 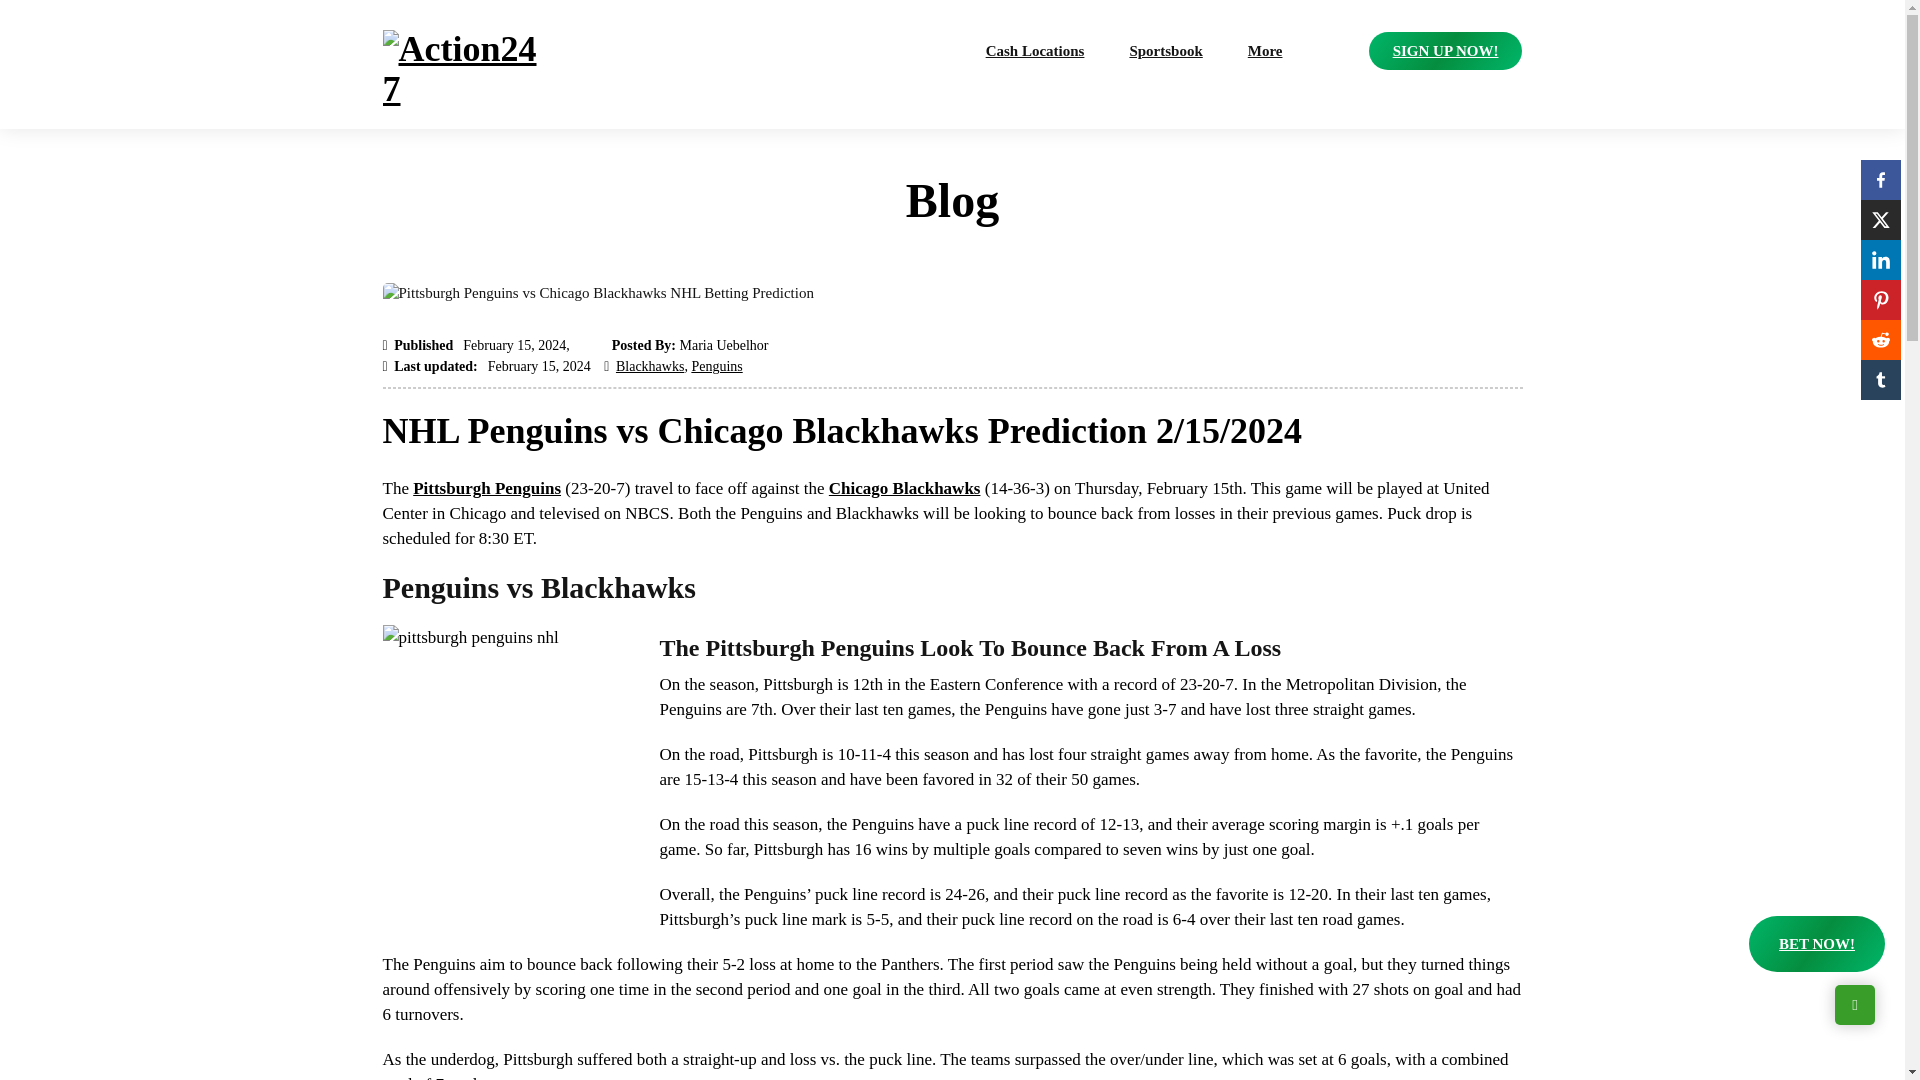 I want to click on Tumblr, so click(x=1880, y=379).